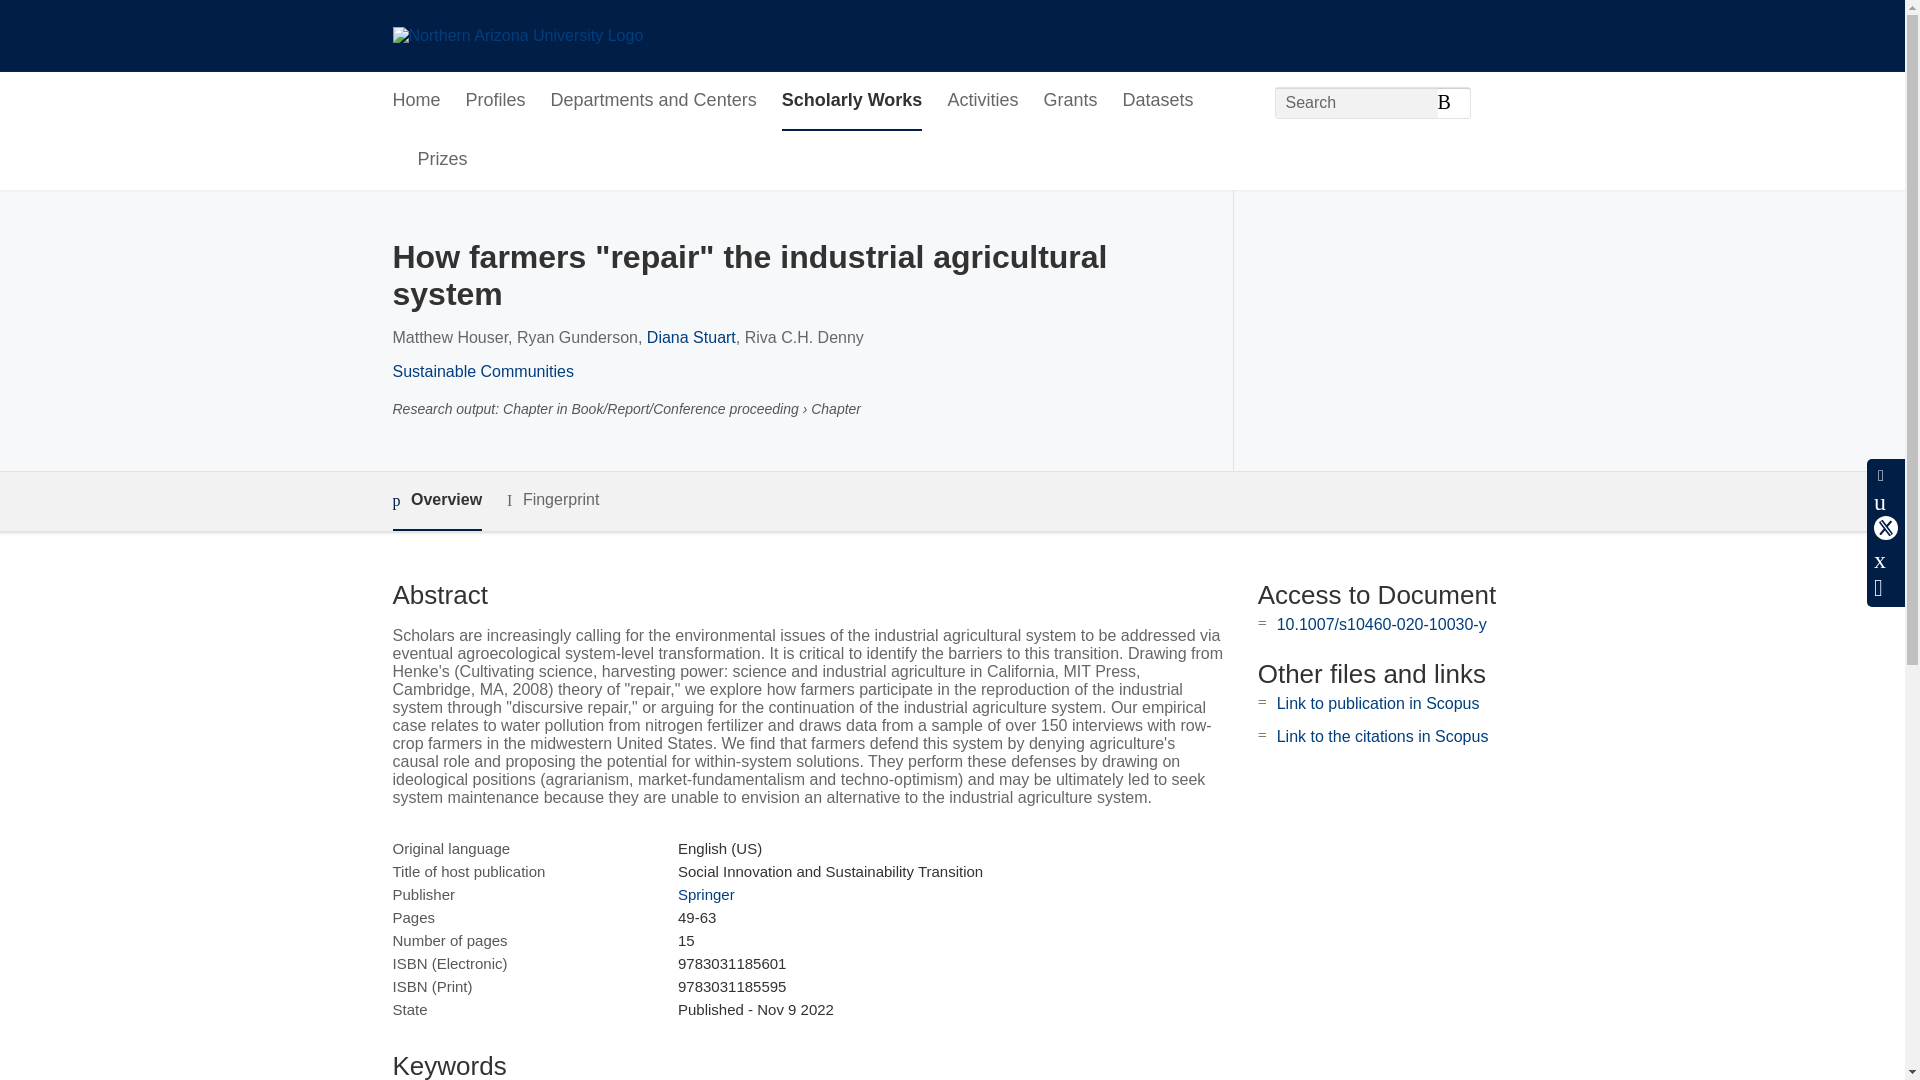 The width and height of the screenshot is (1920, 1080). I want to click on Profiles, so click(496, 101).